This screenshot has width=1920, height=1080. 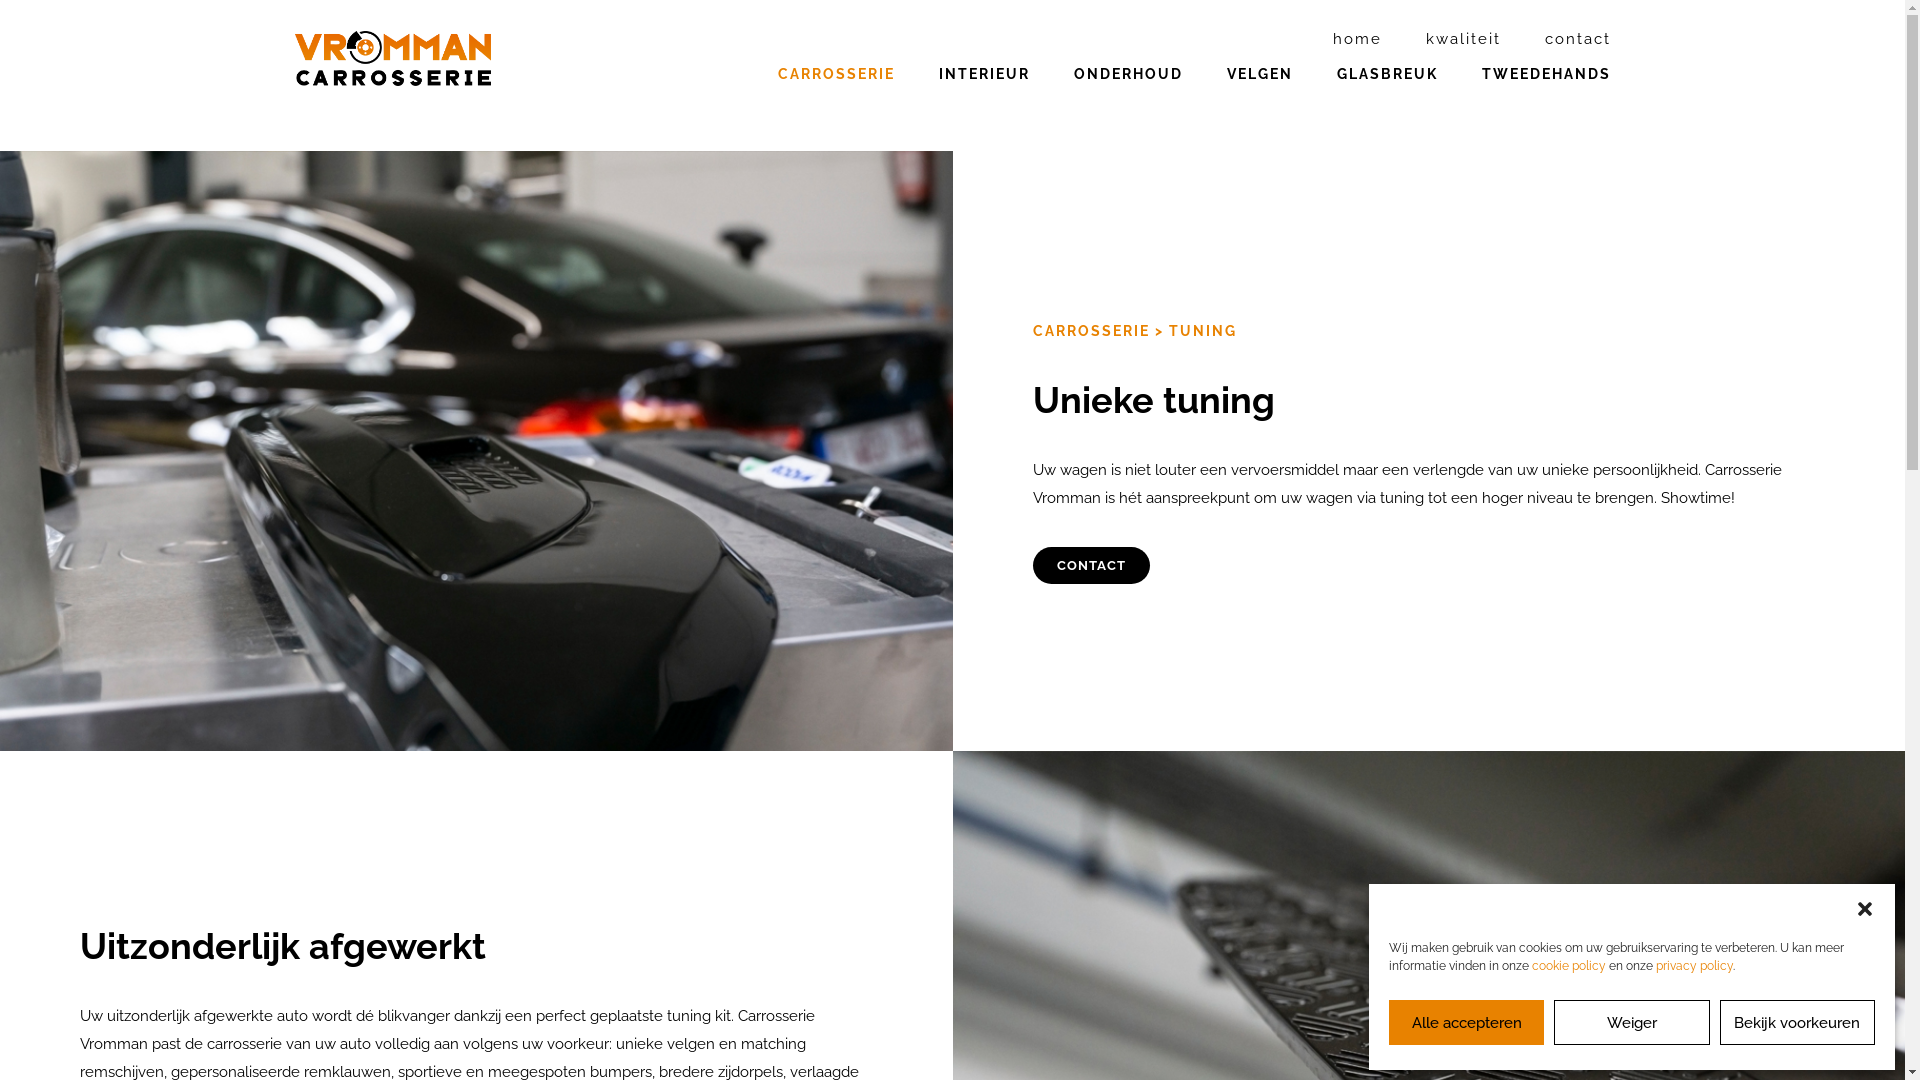 I want to click on ONDERHOUD, so click(x=1128, y=104).